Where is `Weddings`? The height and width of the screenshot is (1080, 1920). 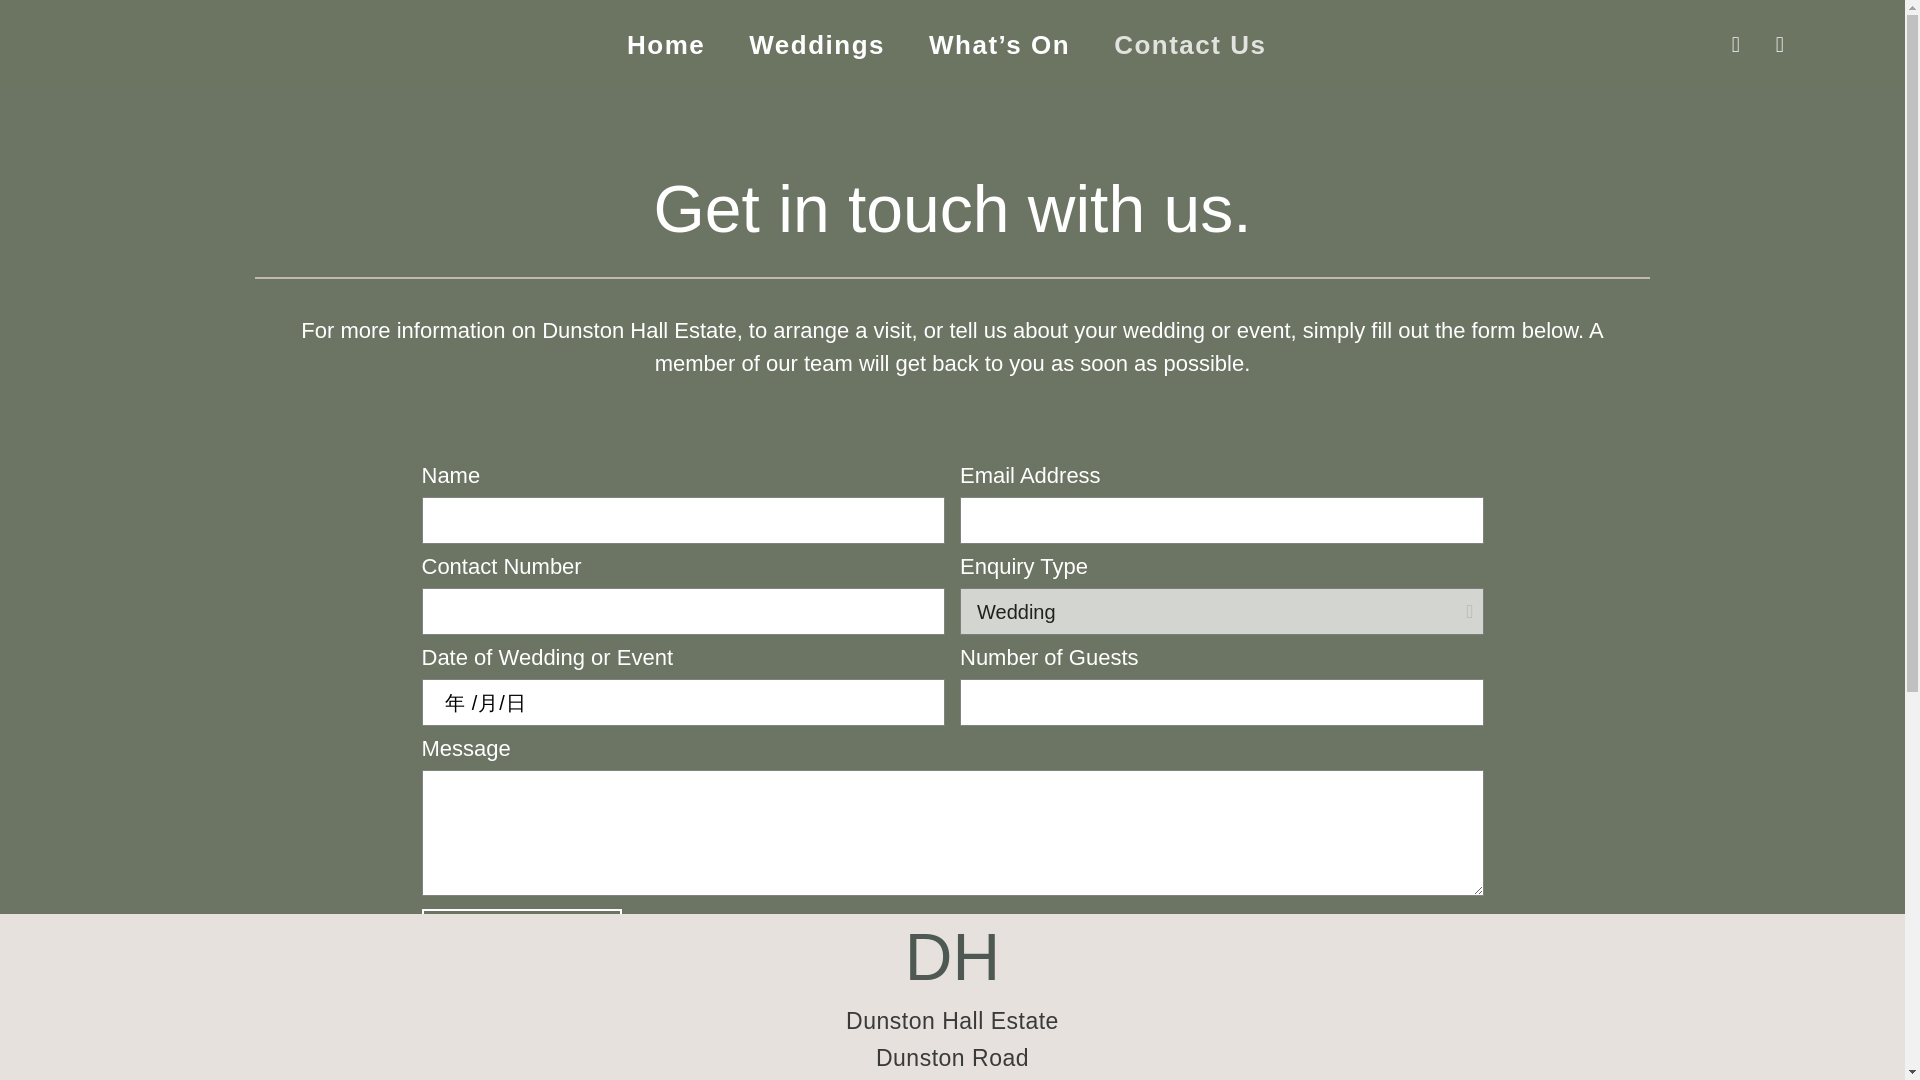 Weddings is located at coordinates (816, 44).